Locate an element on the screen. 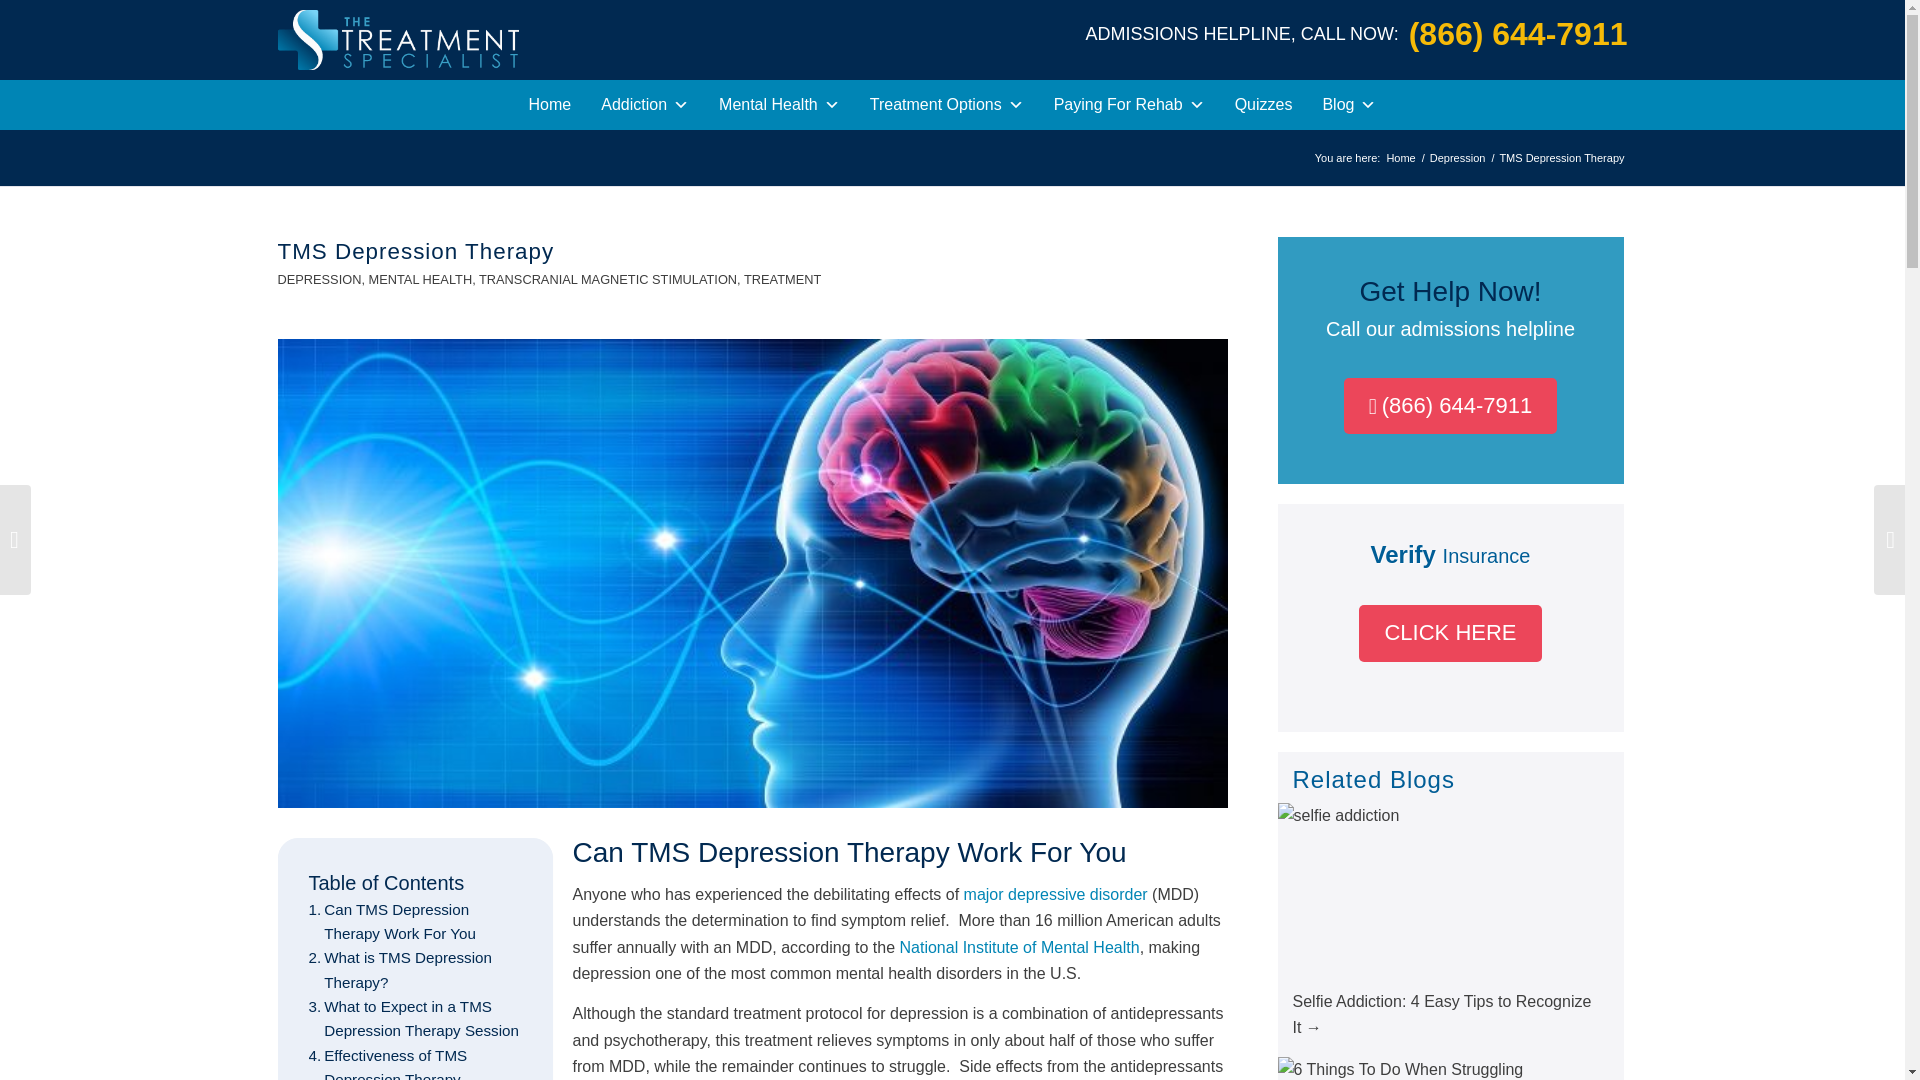 Image resolution: width=1920 pixels, height=1080 pixels. What to Expect in a TMS Depression Therapy Session is located at coordinates (414, 1019).